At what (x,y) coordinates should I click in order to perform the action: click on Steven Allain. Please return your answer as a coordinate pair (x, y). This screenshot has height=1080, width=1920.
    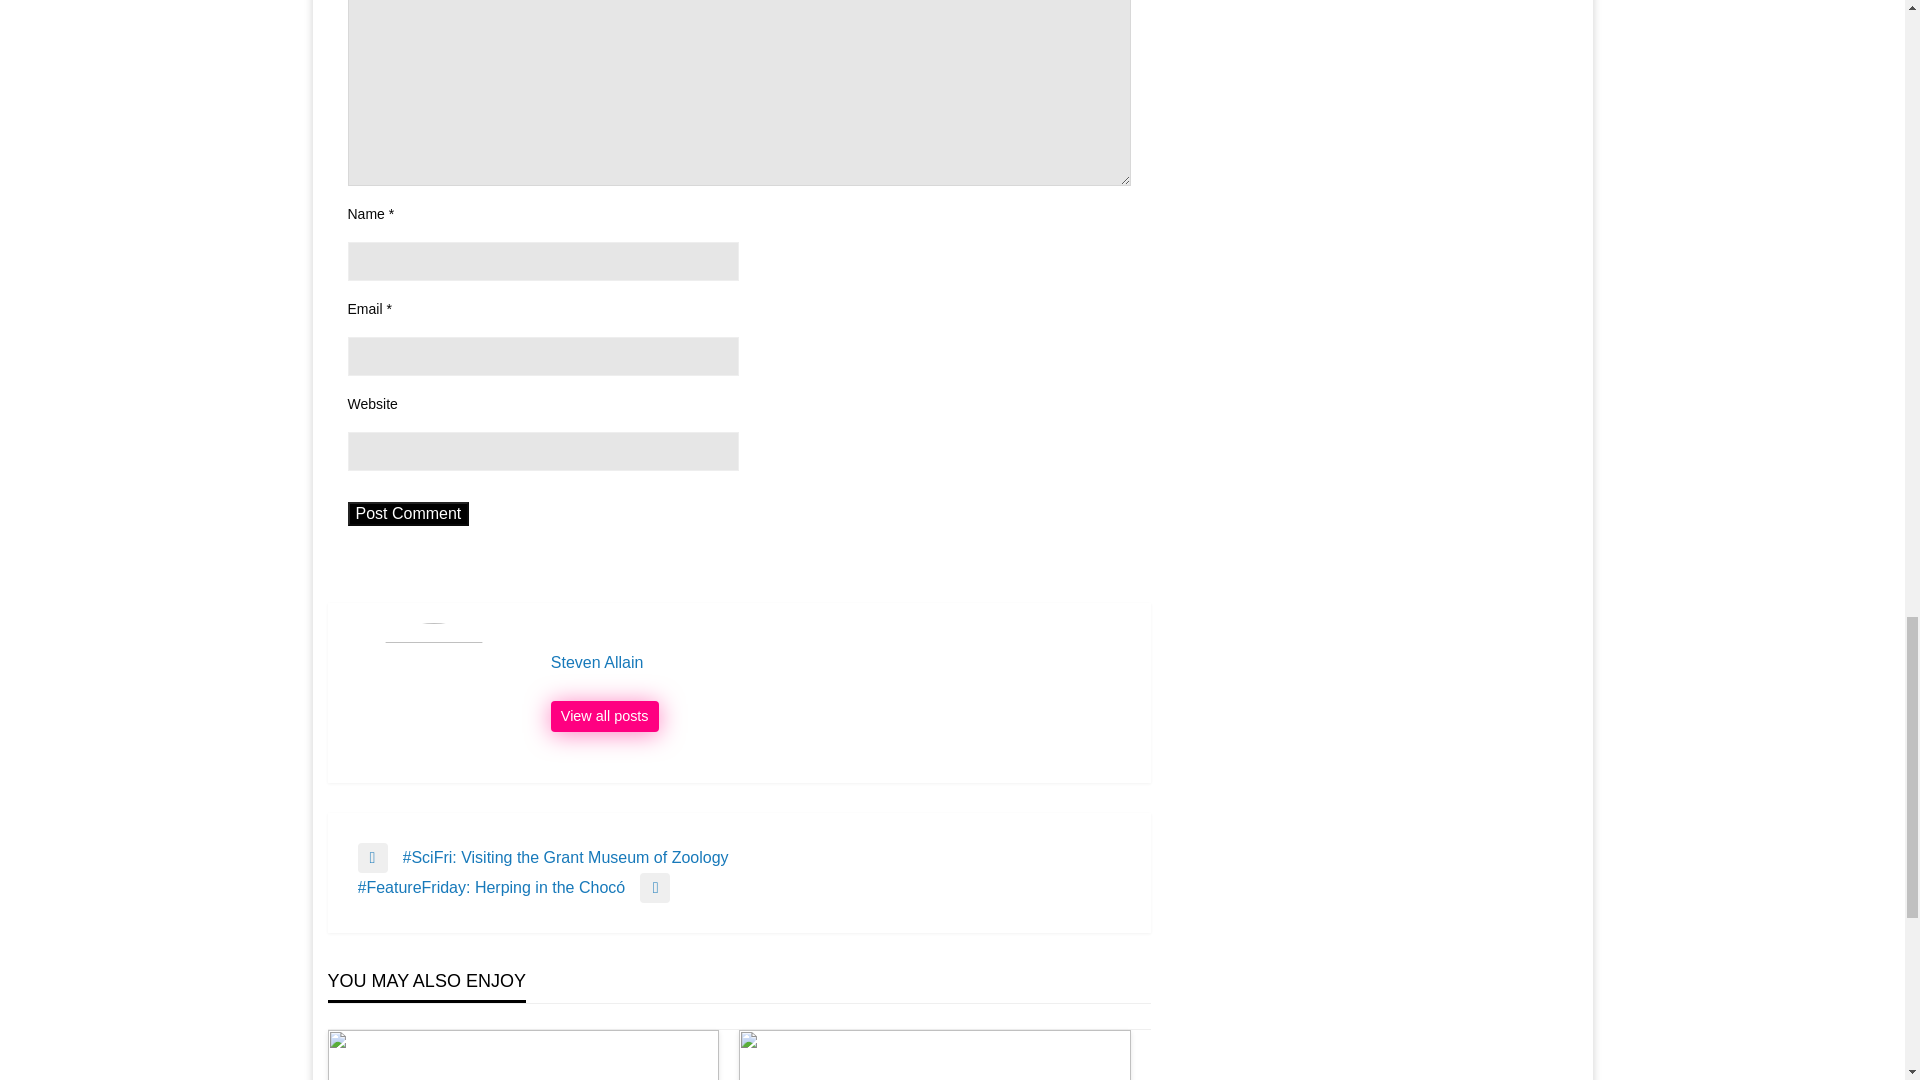
    Looking at the image, I should click on (604, 716).